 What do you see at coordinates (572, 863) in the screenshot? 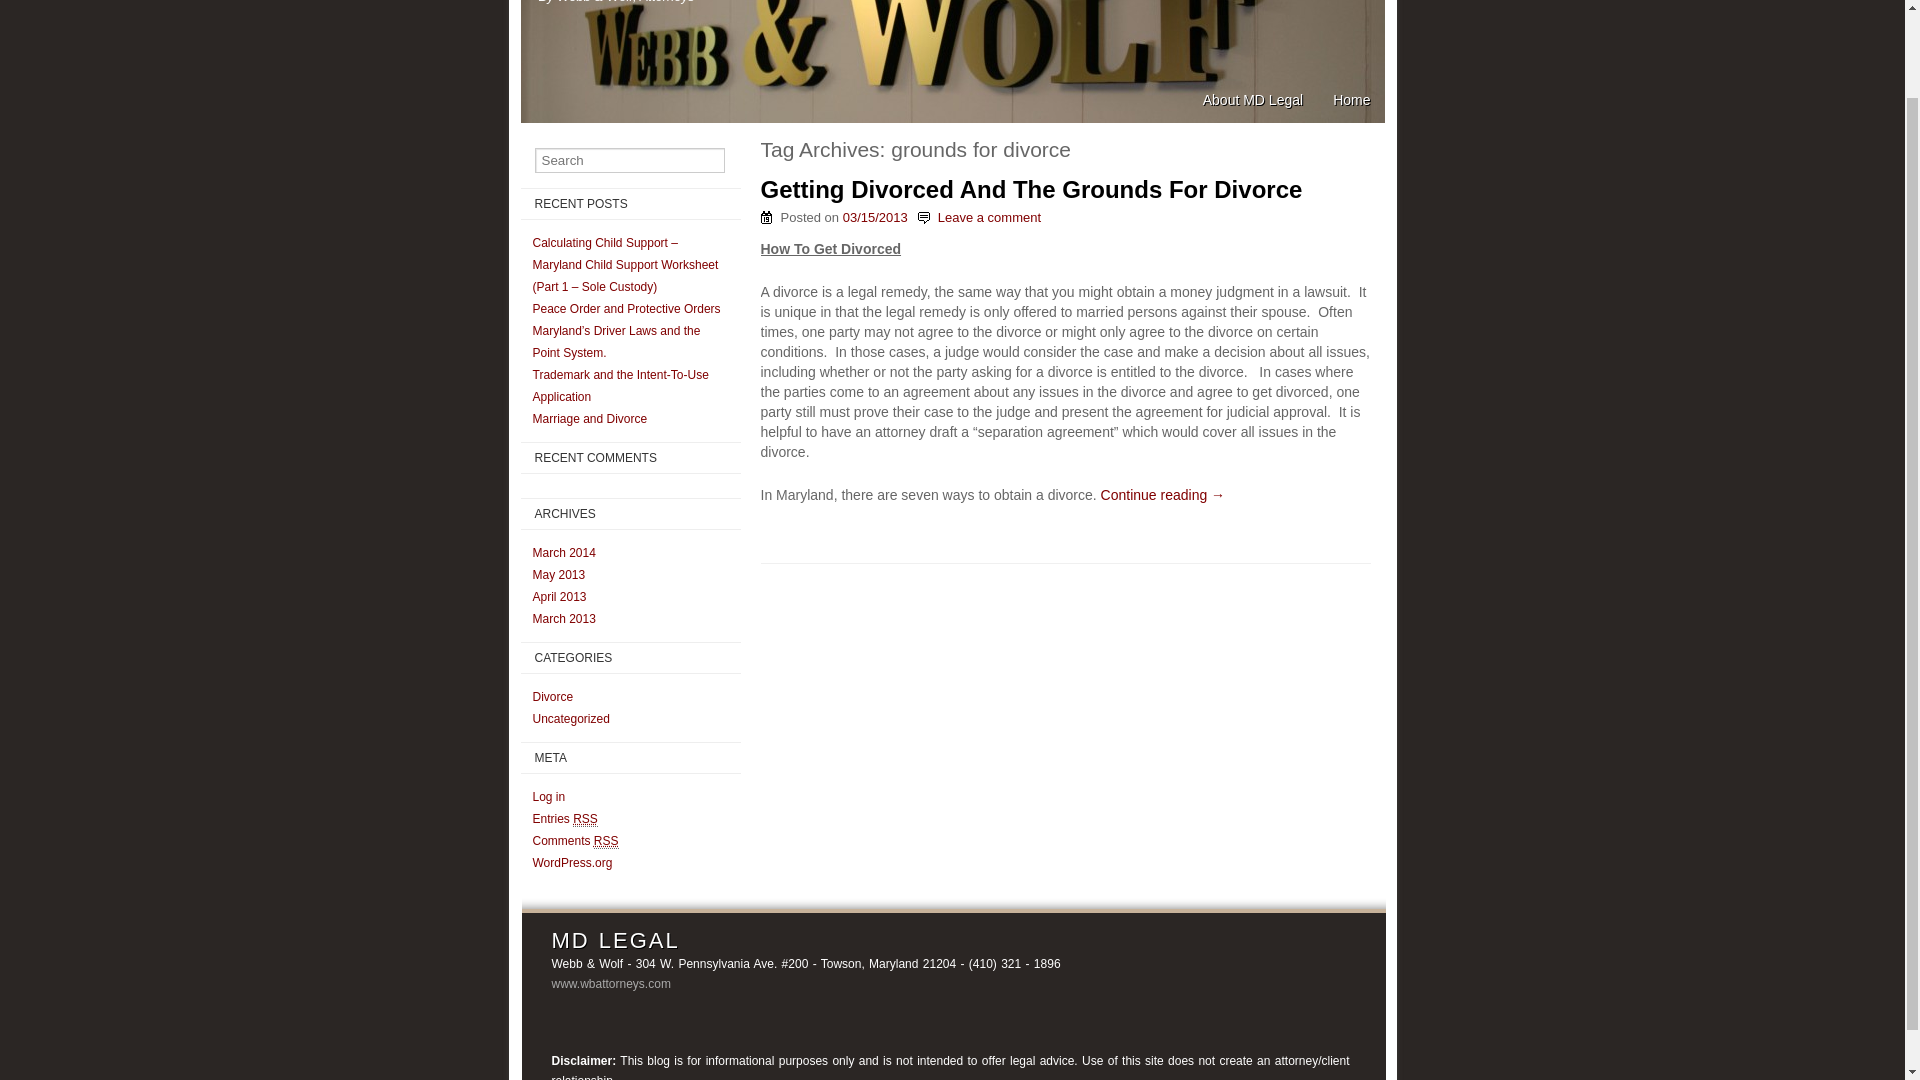
I see `WordPress.org` at bounding box center [572, 863].